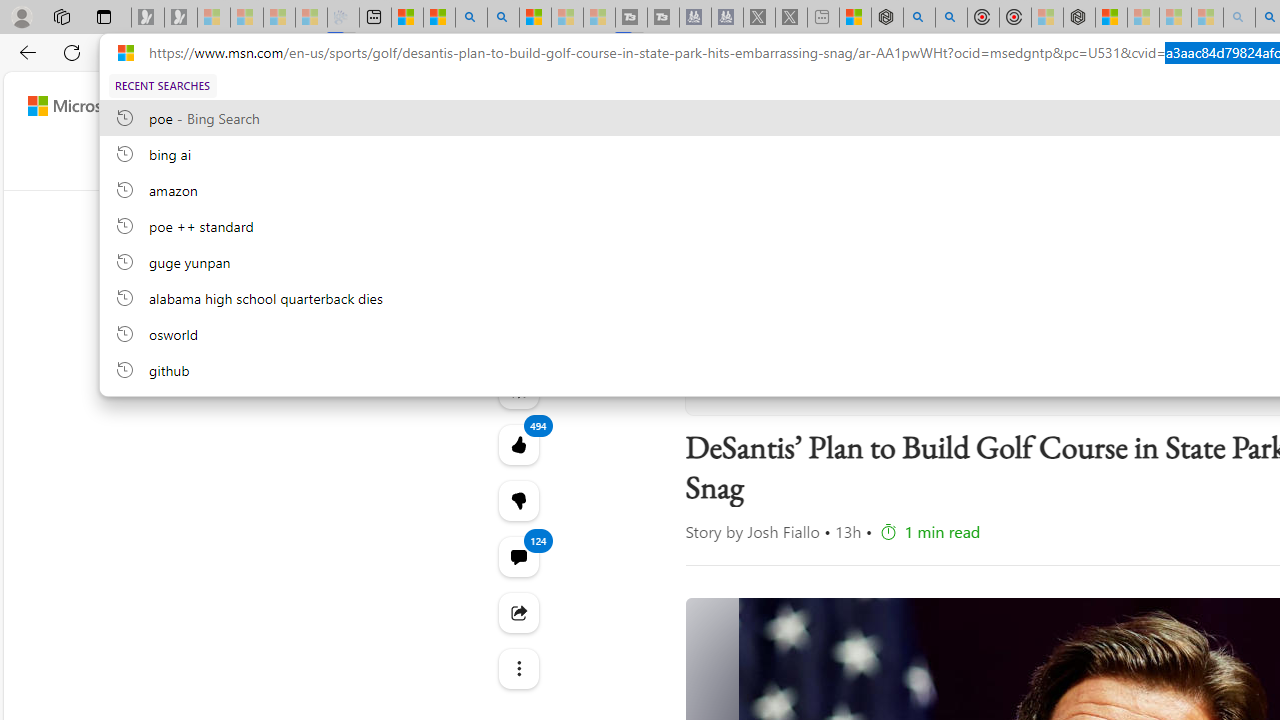 Image resolution: width=1280 pixels, height=720 pixels. Describe the element at coordinates (86, 106) in the screenshot. I see `Skip to content` at that location.